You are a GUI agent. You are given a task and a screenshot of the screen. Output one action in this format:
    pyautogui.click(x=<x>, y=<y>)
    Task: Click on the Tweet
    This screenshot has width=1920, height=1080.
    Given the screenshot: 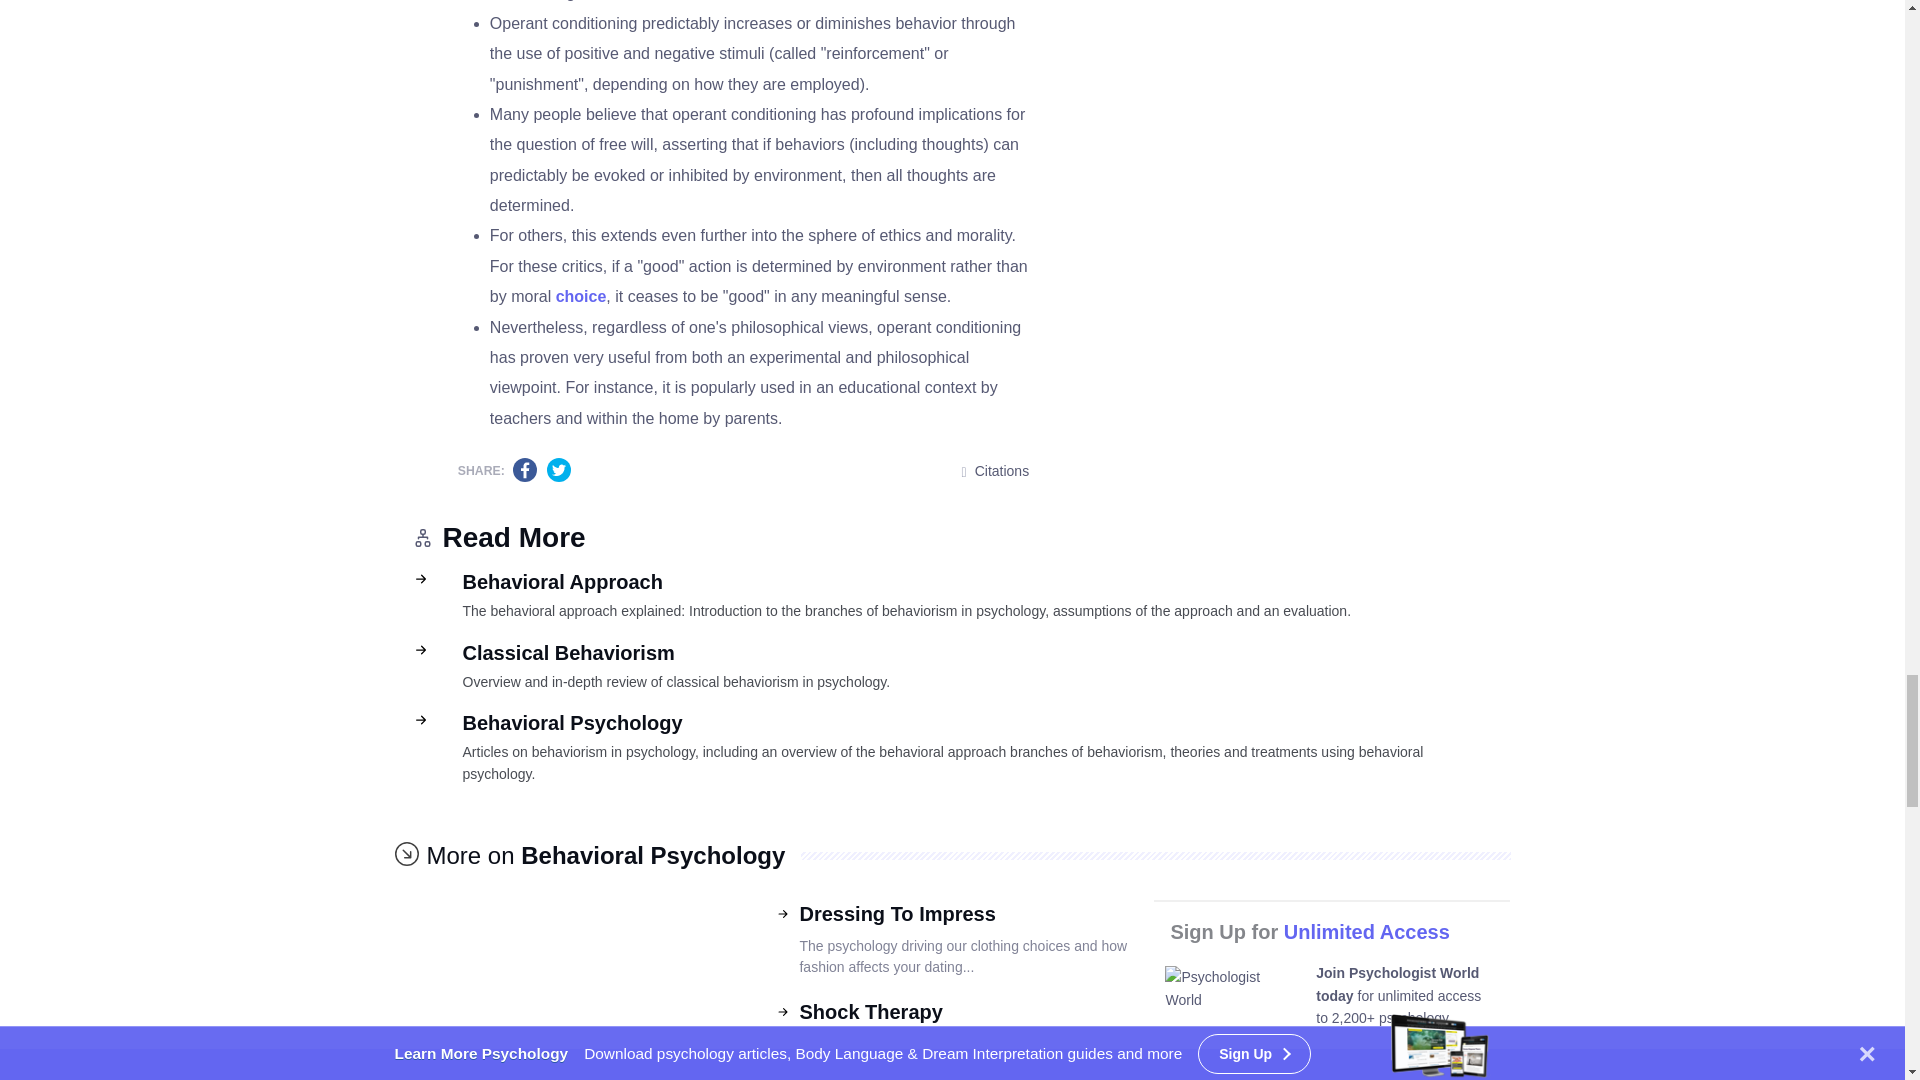 What is the action you would take?
    pyautogui.click(x=748, y=470)
    